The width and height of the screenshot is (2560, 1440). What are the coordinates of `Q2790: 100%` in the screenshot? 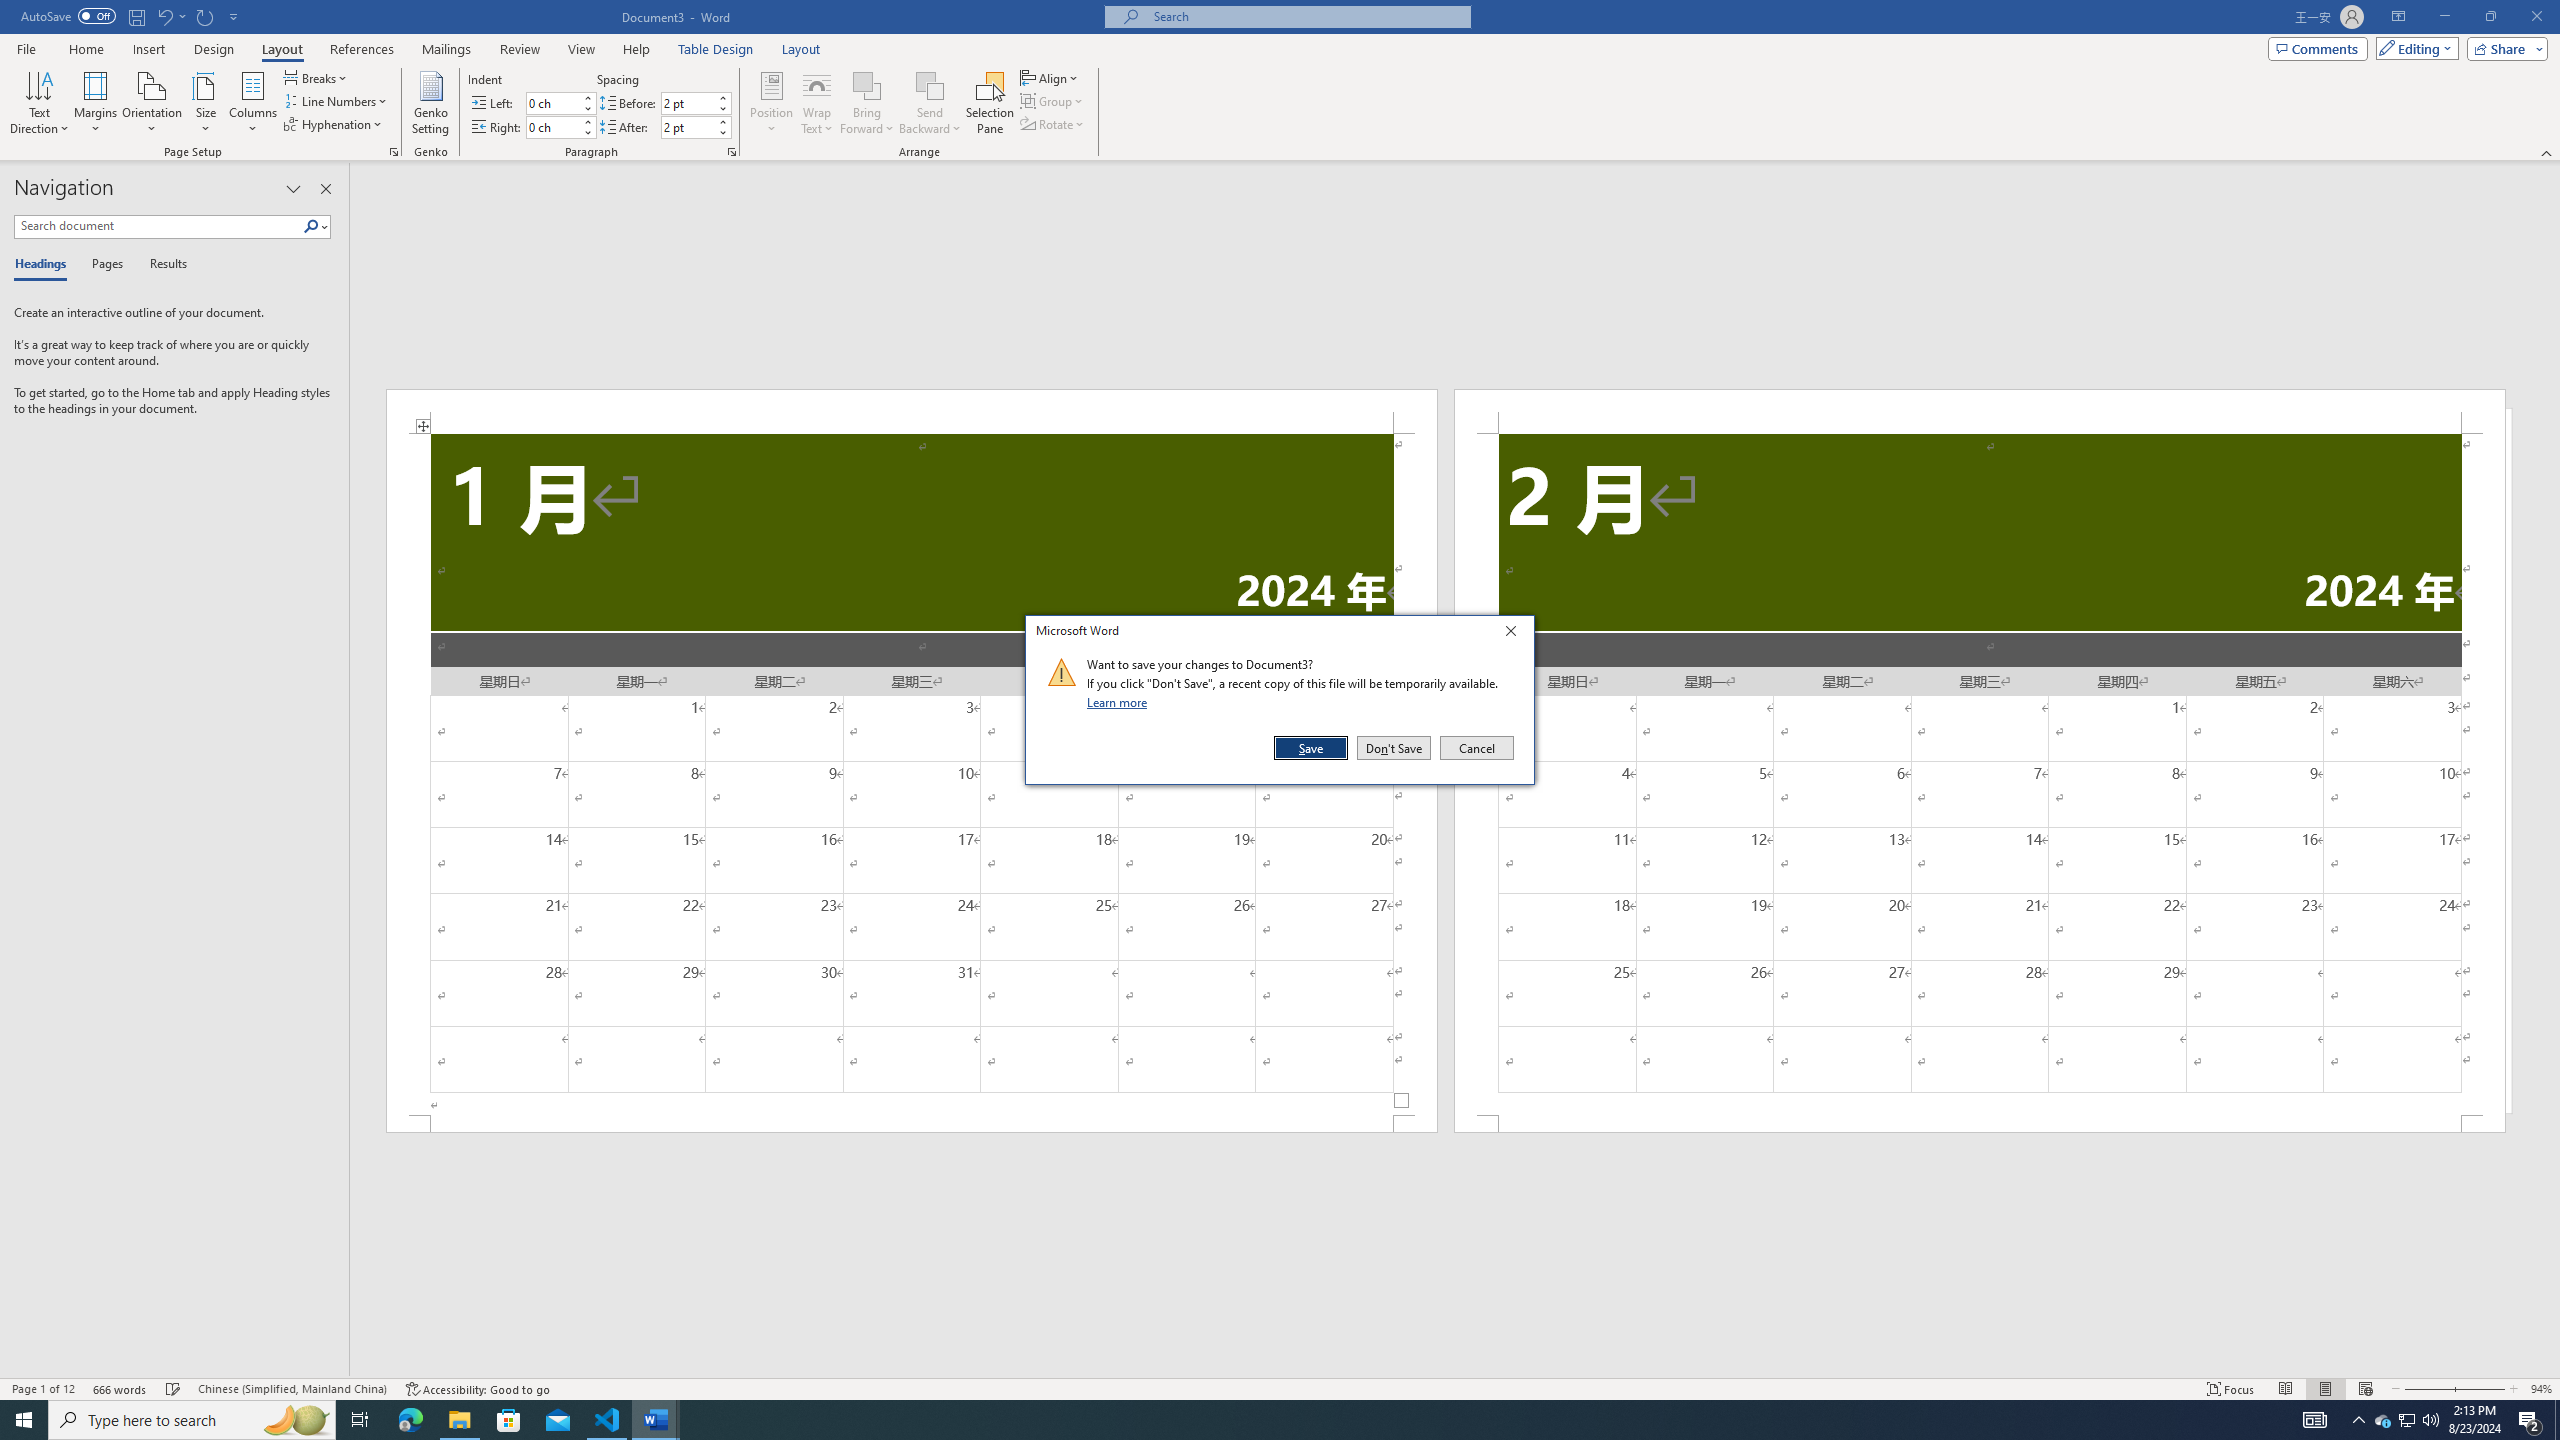 It's located at (96, 103).